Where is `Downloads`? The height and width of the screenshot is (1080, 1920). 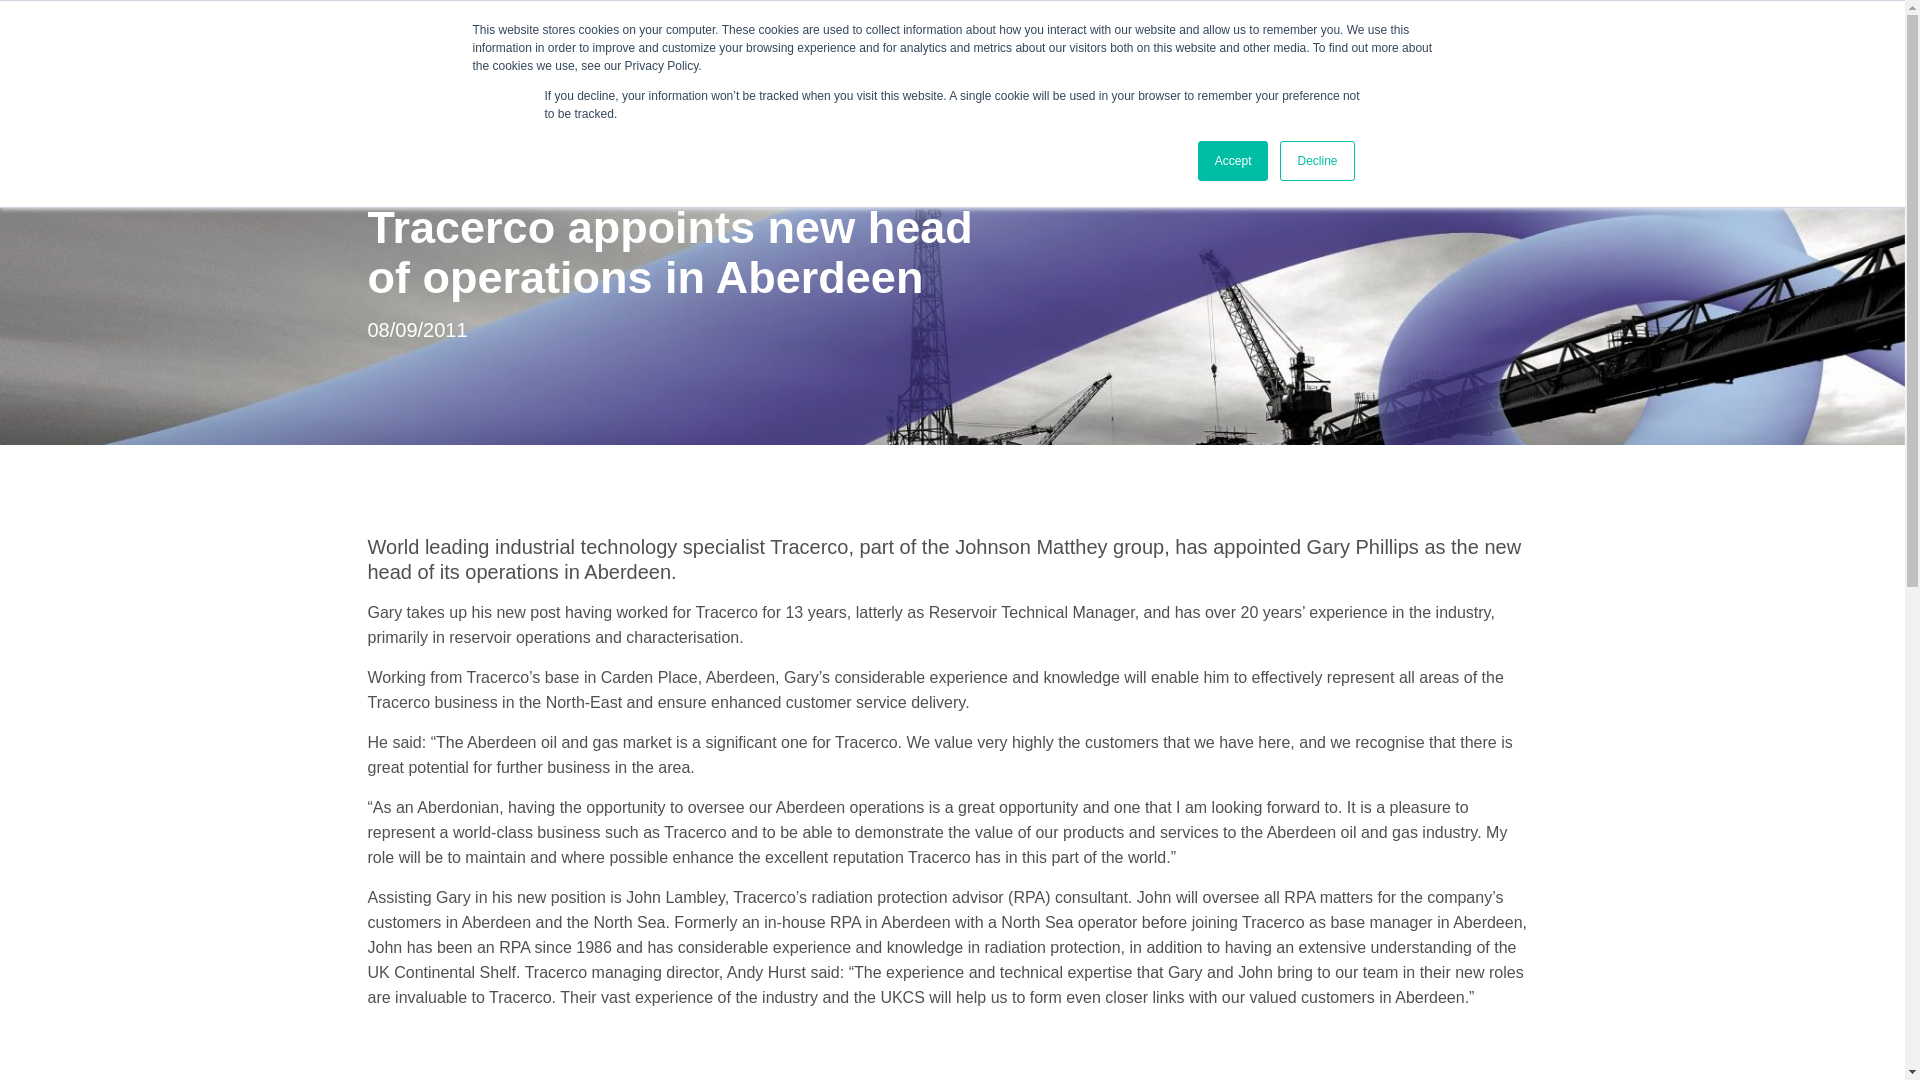 Downloads is located at coordinates (1538, 50).